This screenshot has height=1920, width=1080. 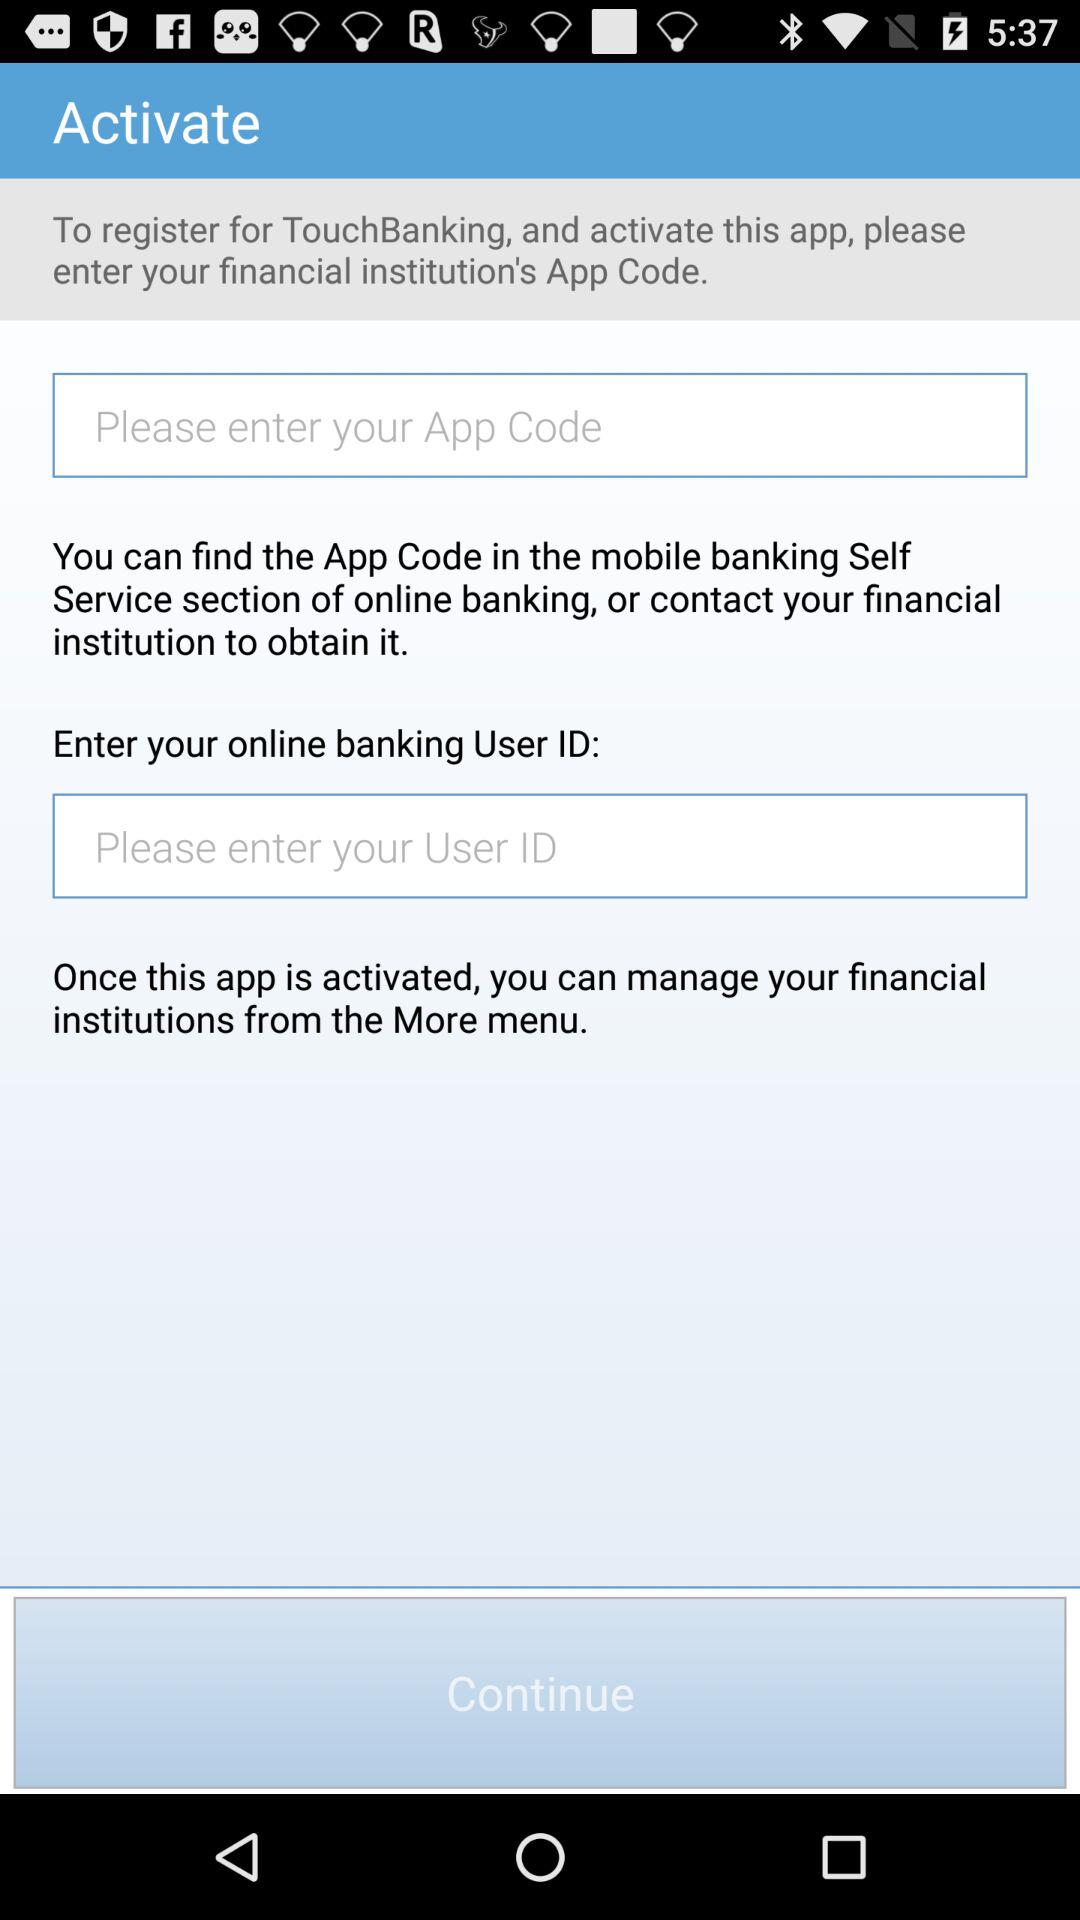 What do you see at coordinates (550, 424) in the screenshot?
I see `enter code` at bounding box center [550, 424].